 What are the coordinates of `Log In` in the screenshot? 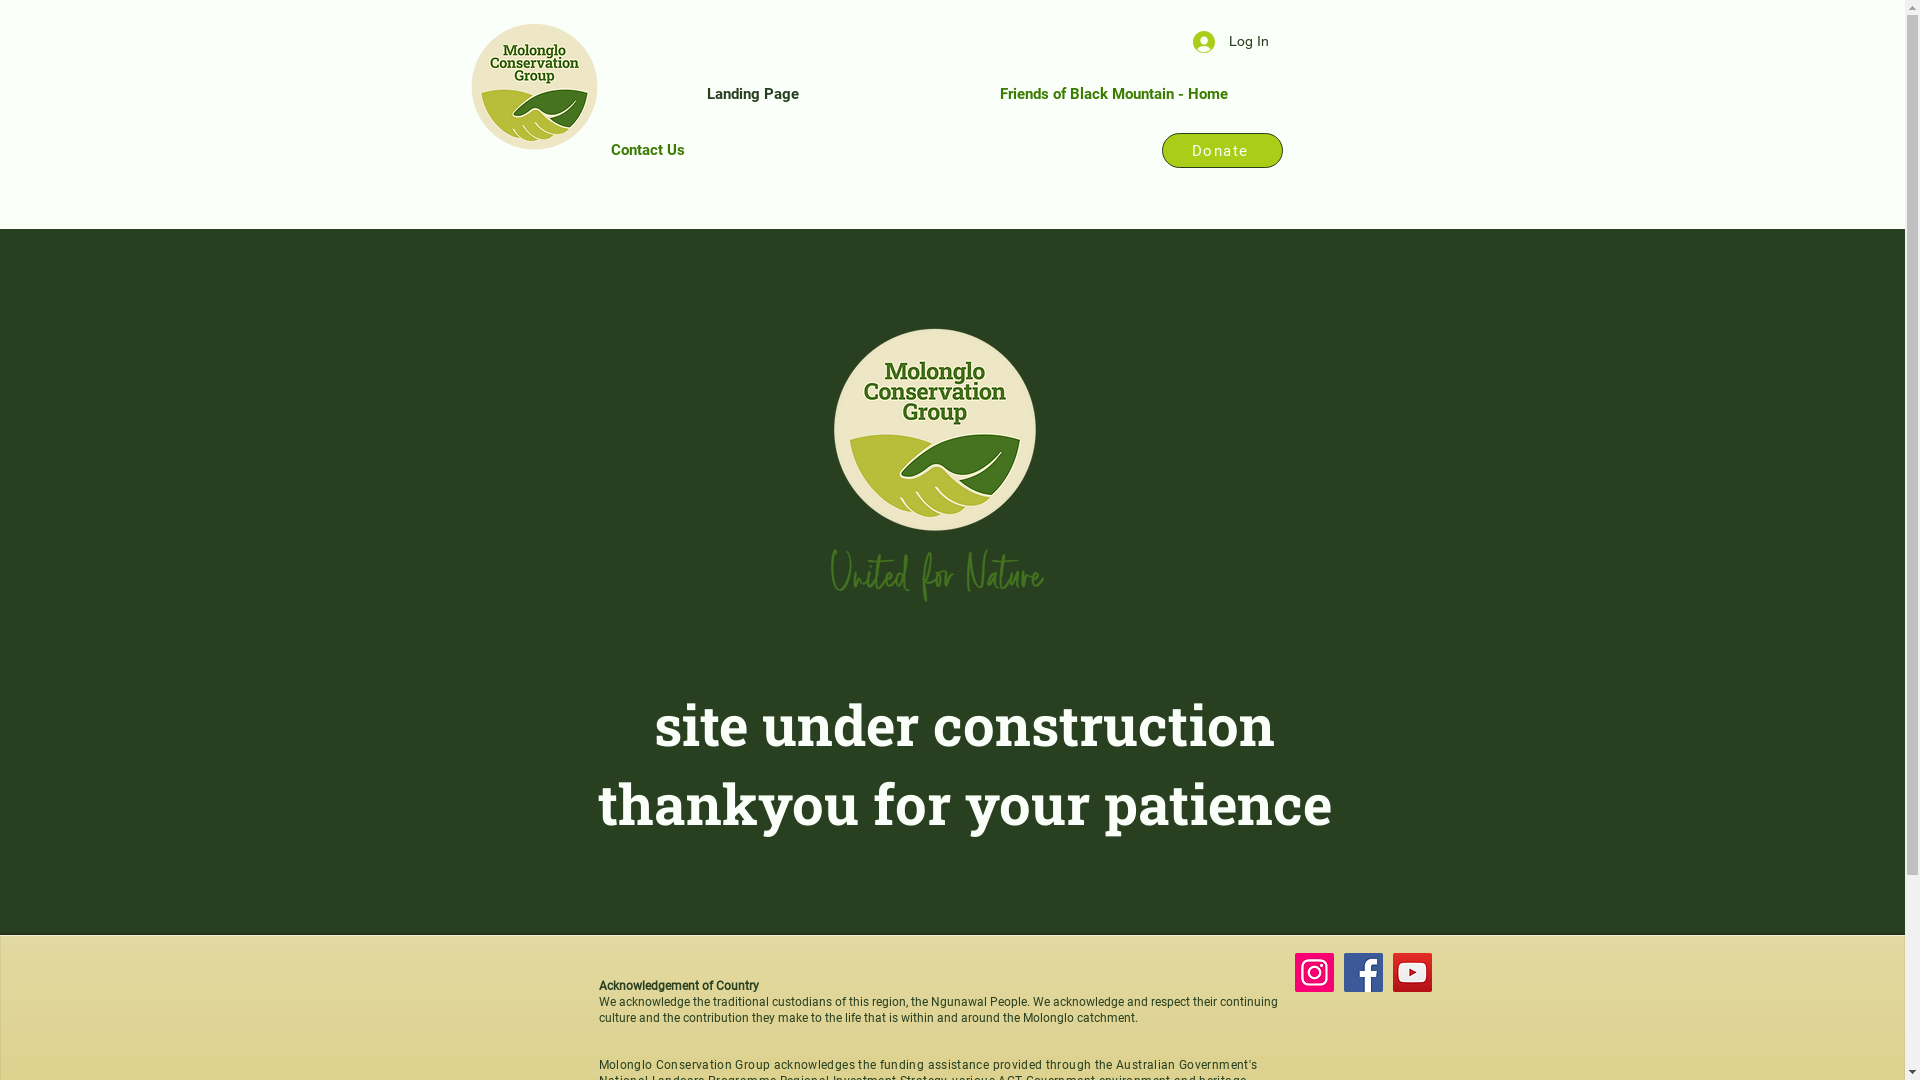 It's located at (1230, 42).